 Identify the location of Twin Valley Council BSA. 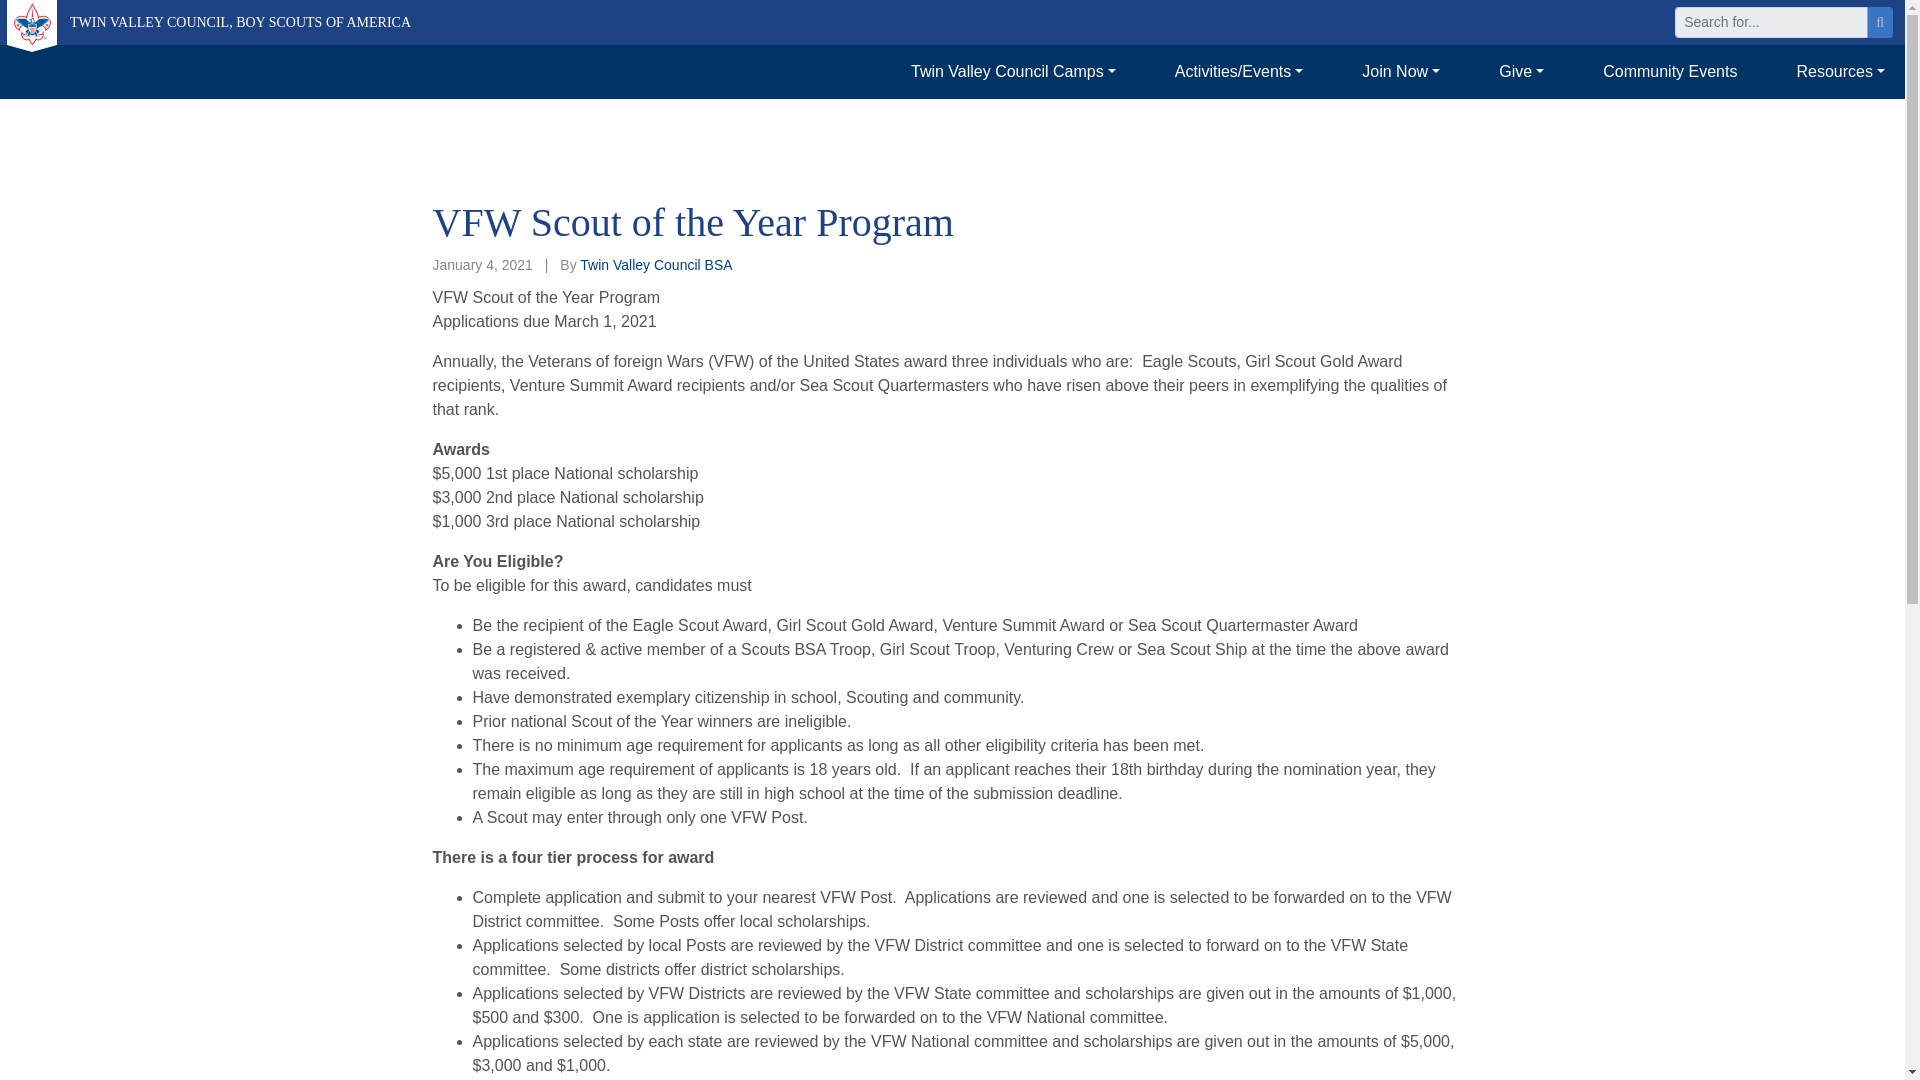
(655, 265).